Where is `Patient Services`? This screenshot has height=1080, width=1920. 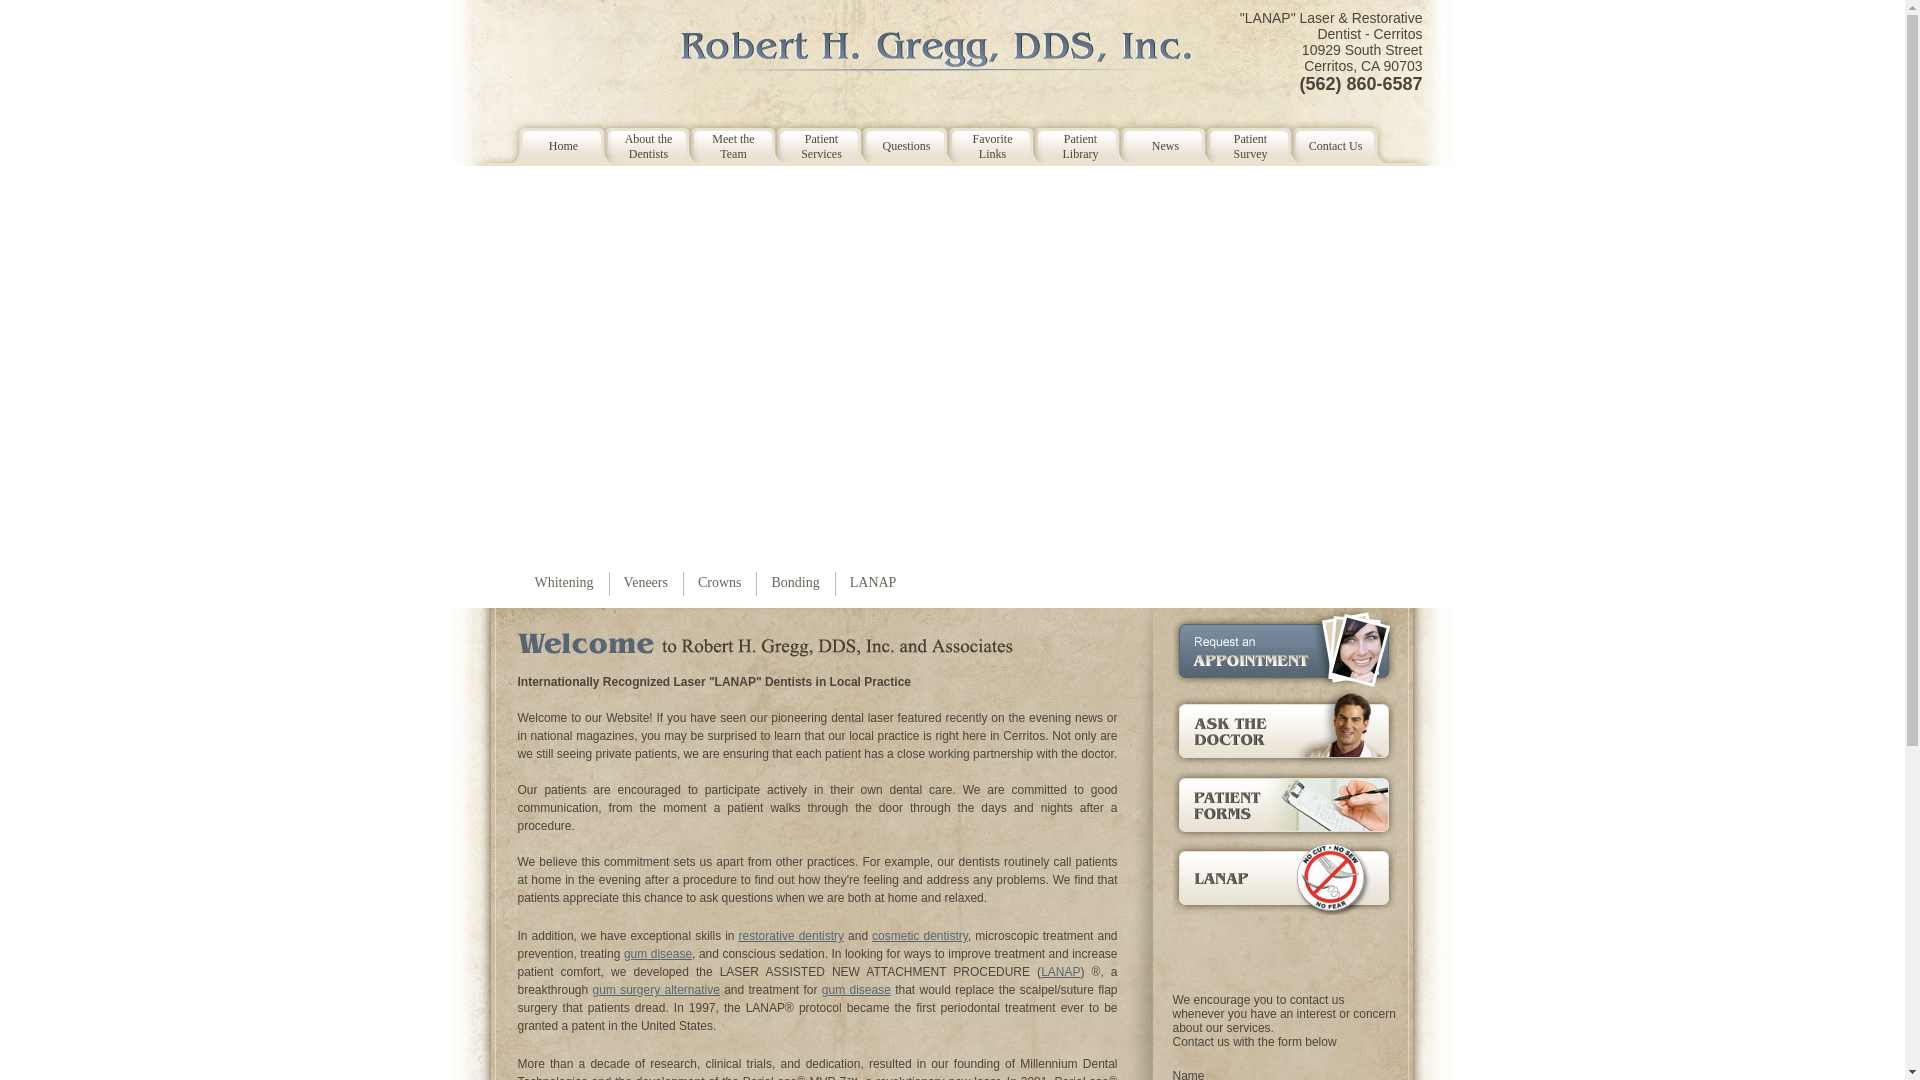
Patient Services is located at coordinates (808, 140).